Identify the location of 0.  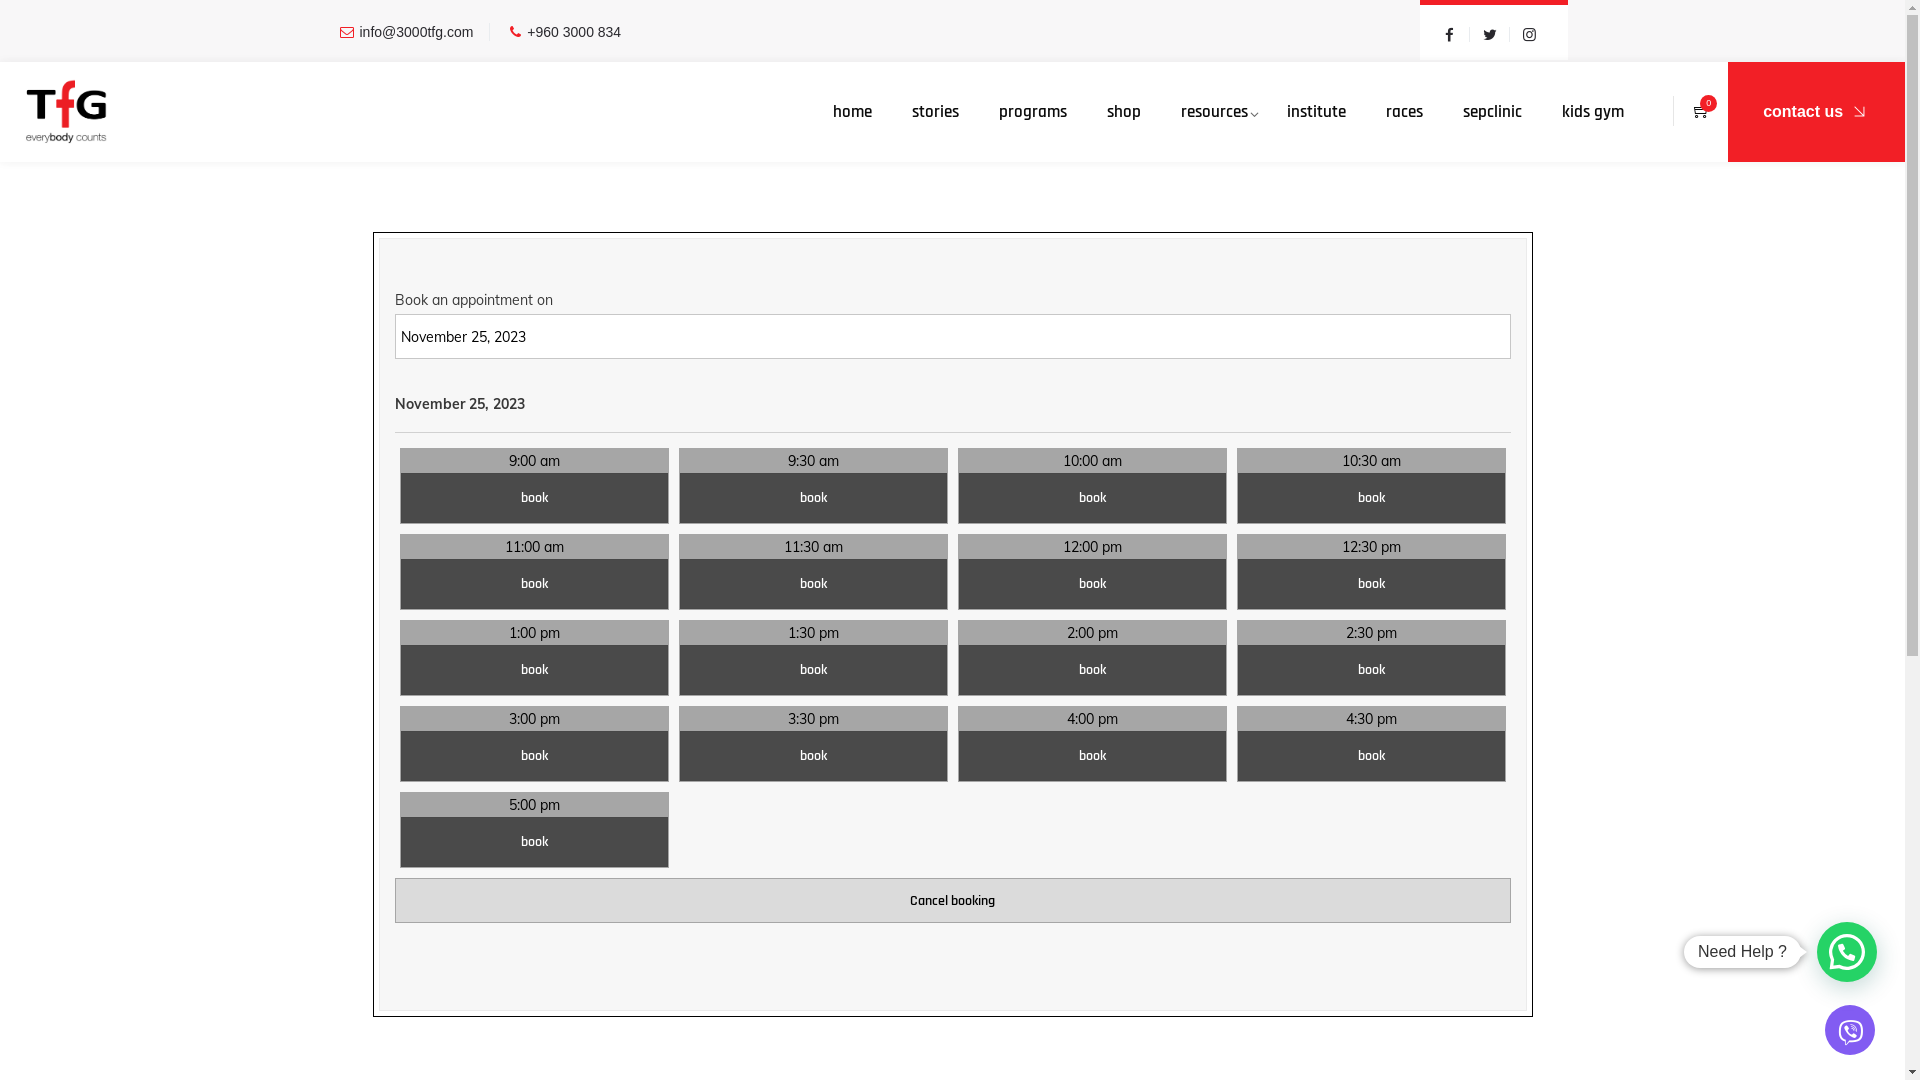
(1702, 112).